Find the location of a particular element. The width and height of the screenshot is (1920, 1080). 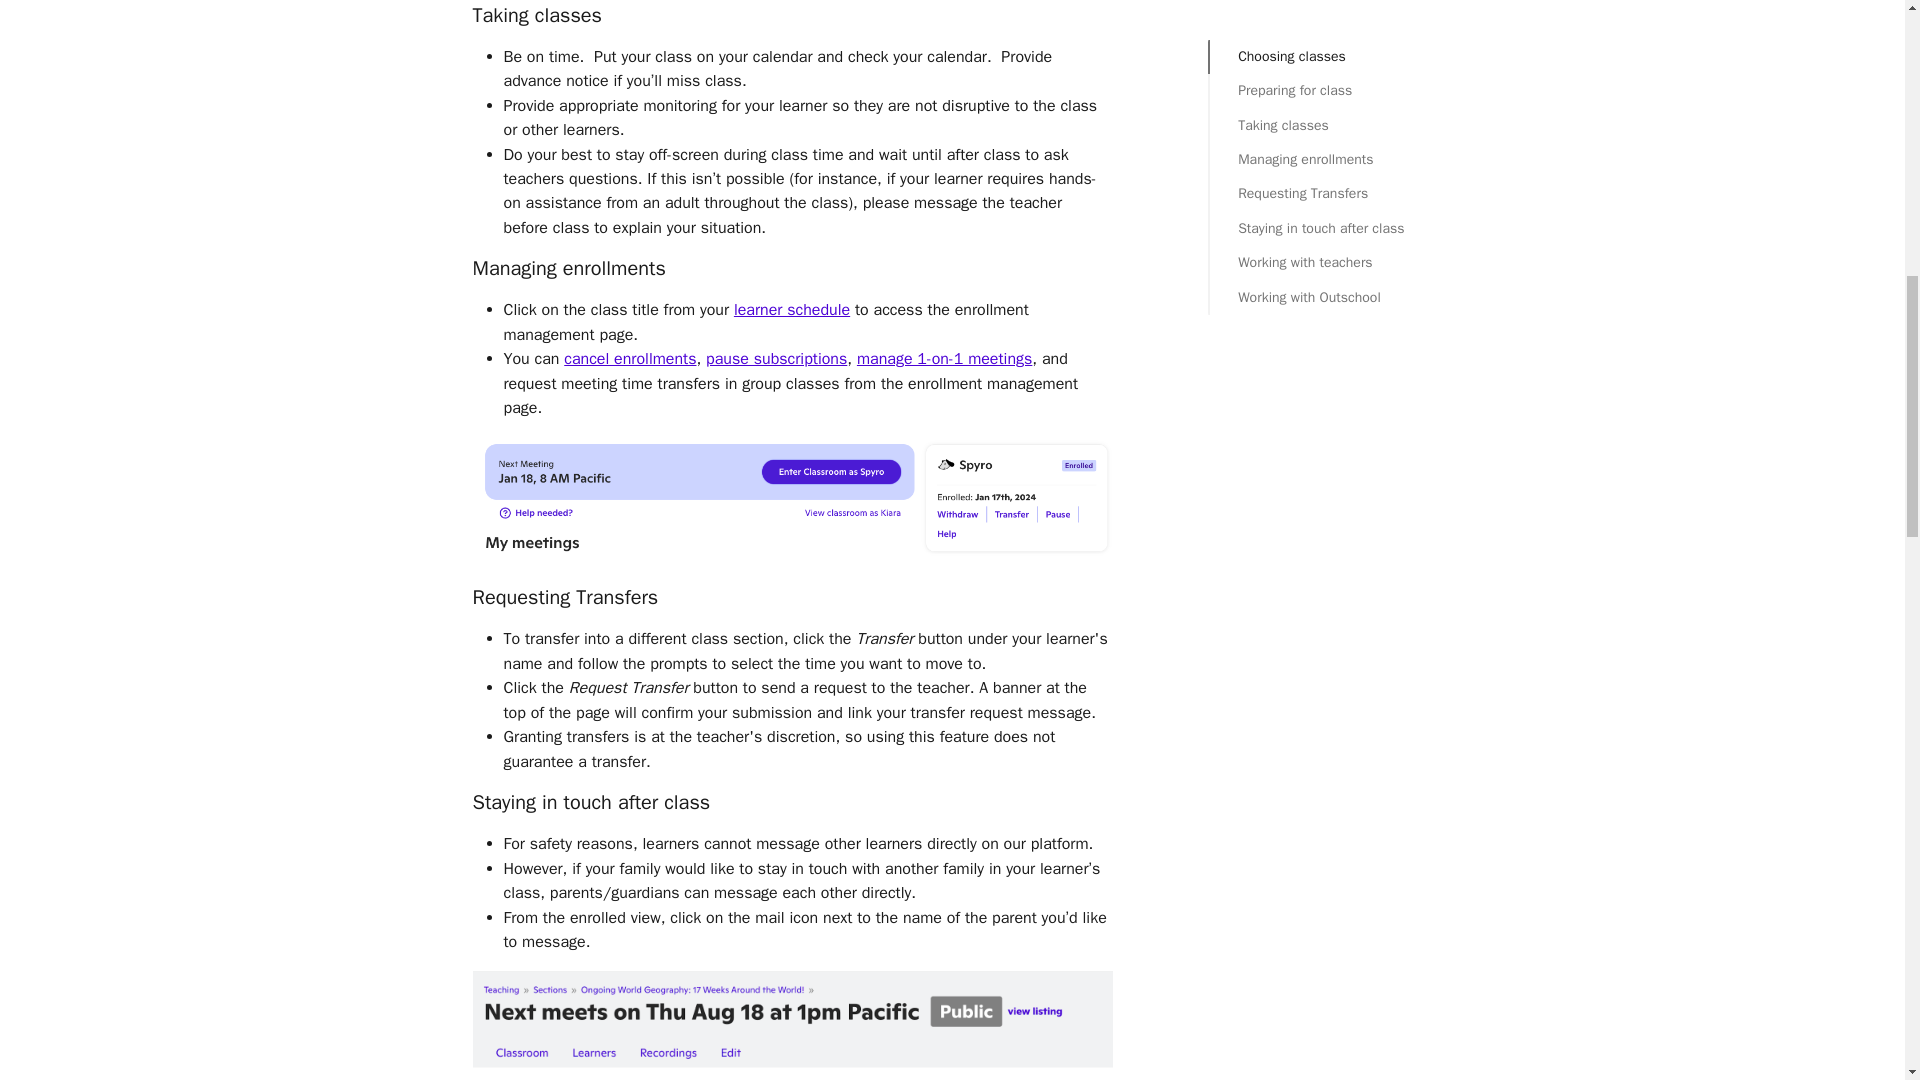

pause subscriptions is located at coordinates (776, 358).